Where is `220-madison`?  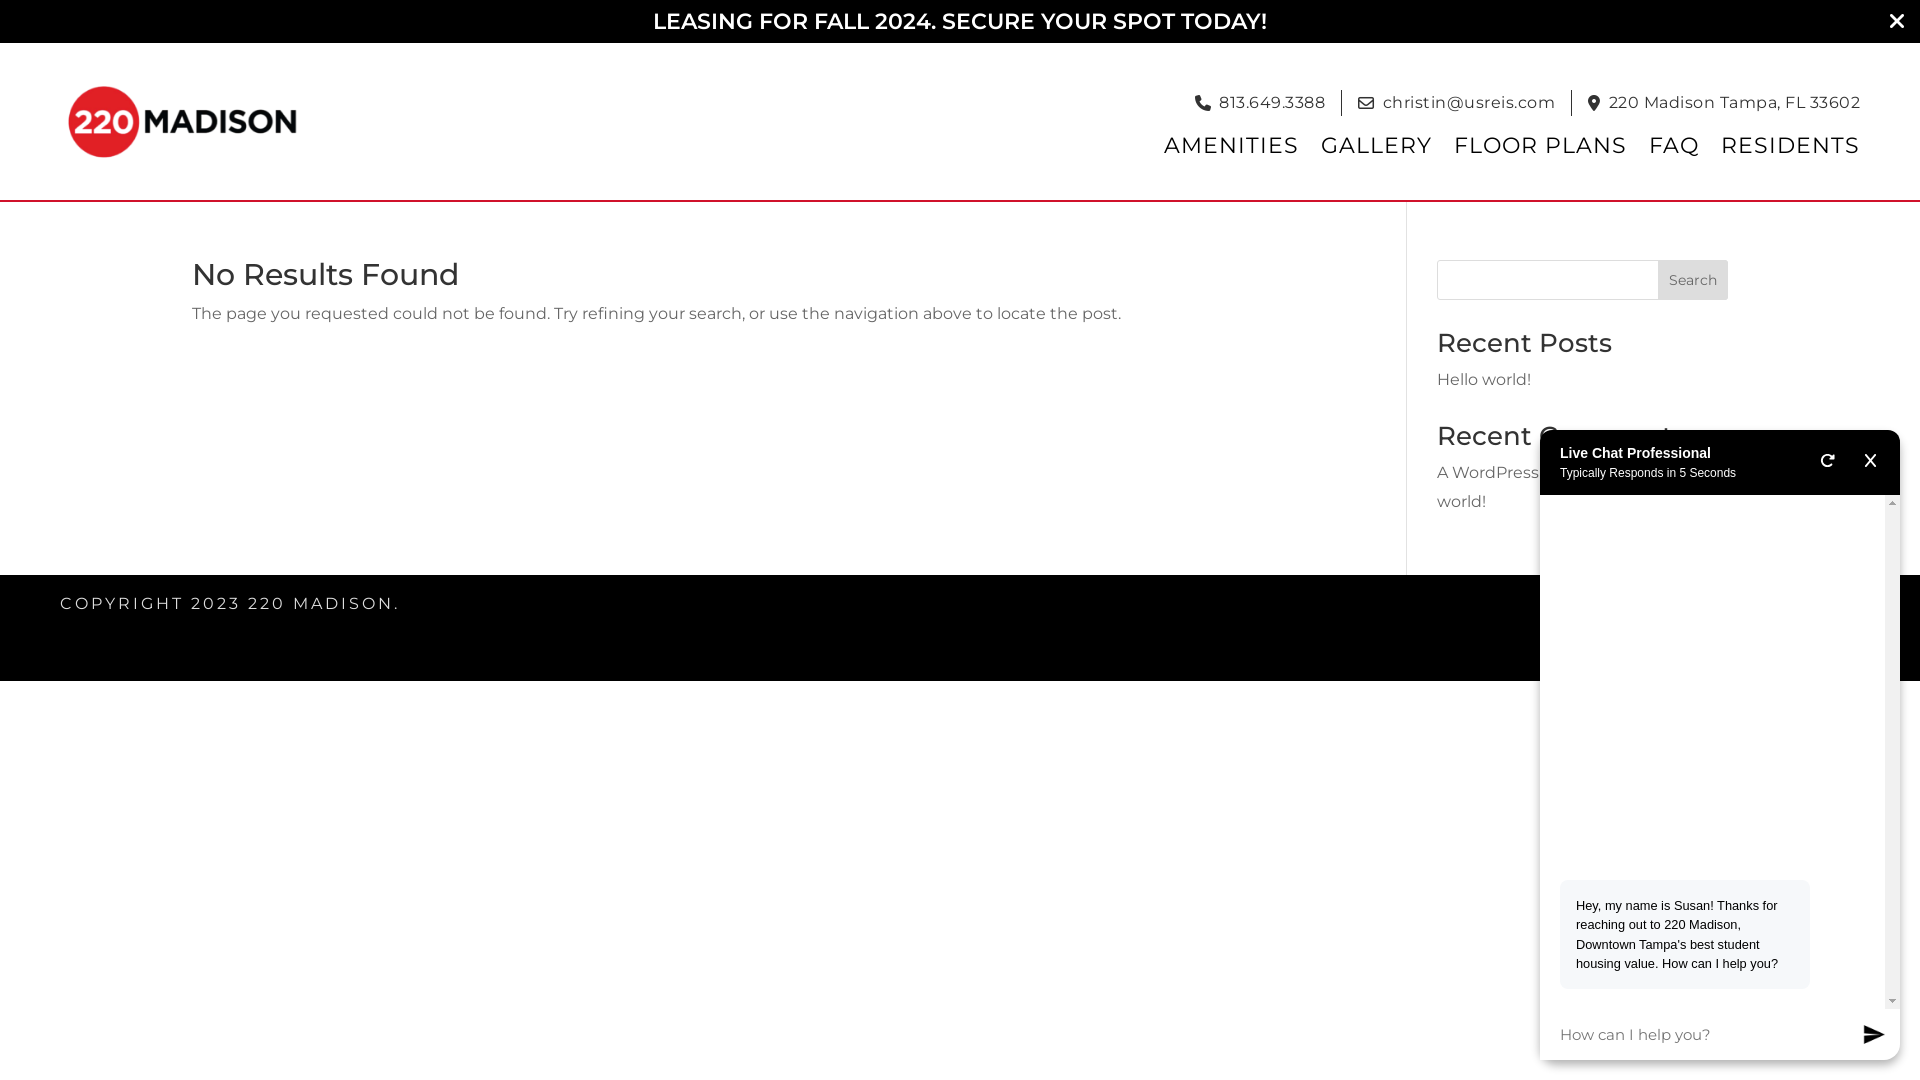 220-madison is located at coordinates (184, 121).